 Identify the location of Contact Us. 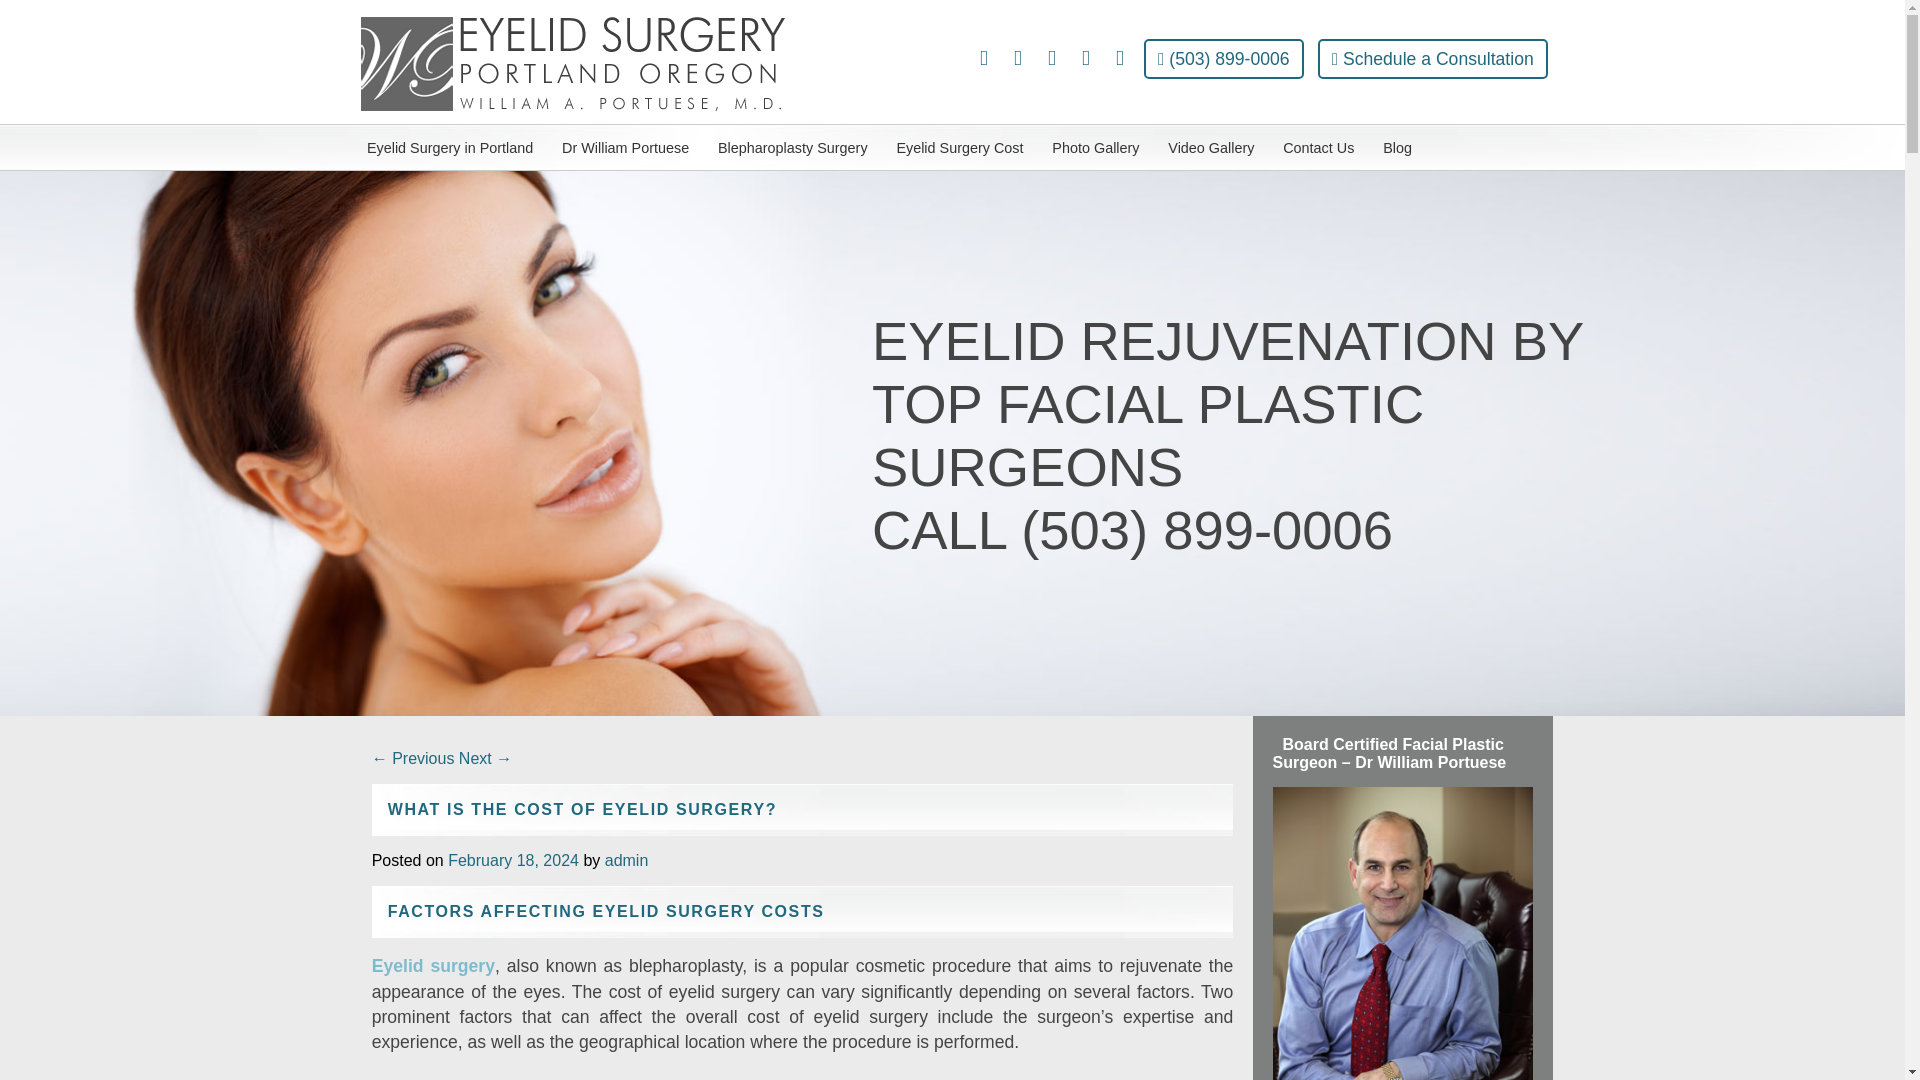
(1318, 148).